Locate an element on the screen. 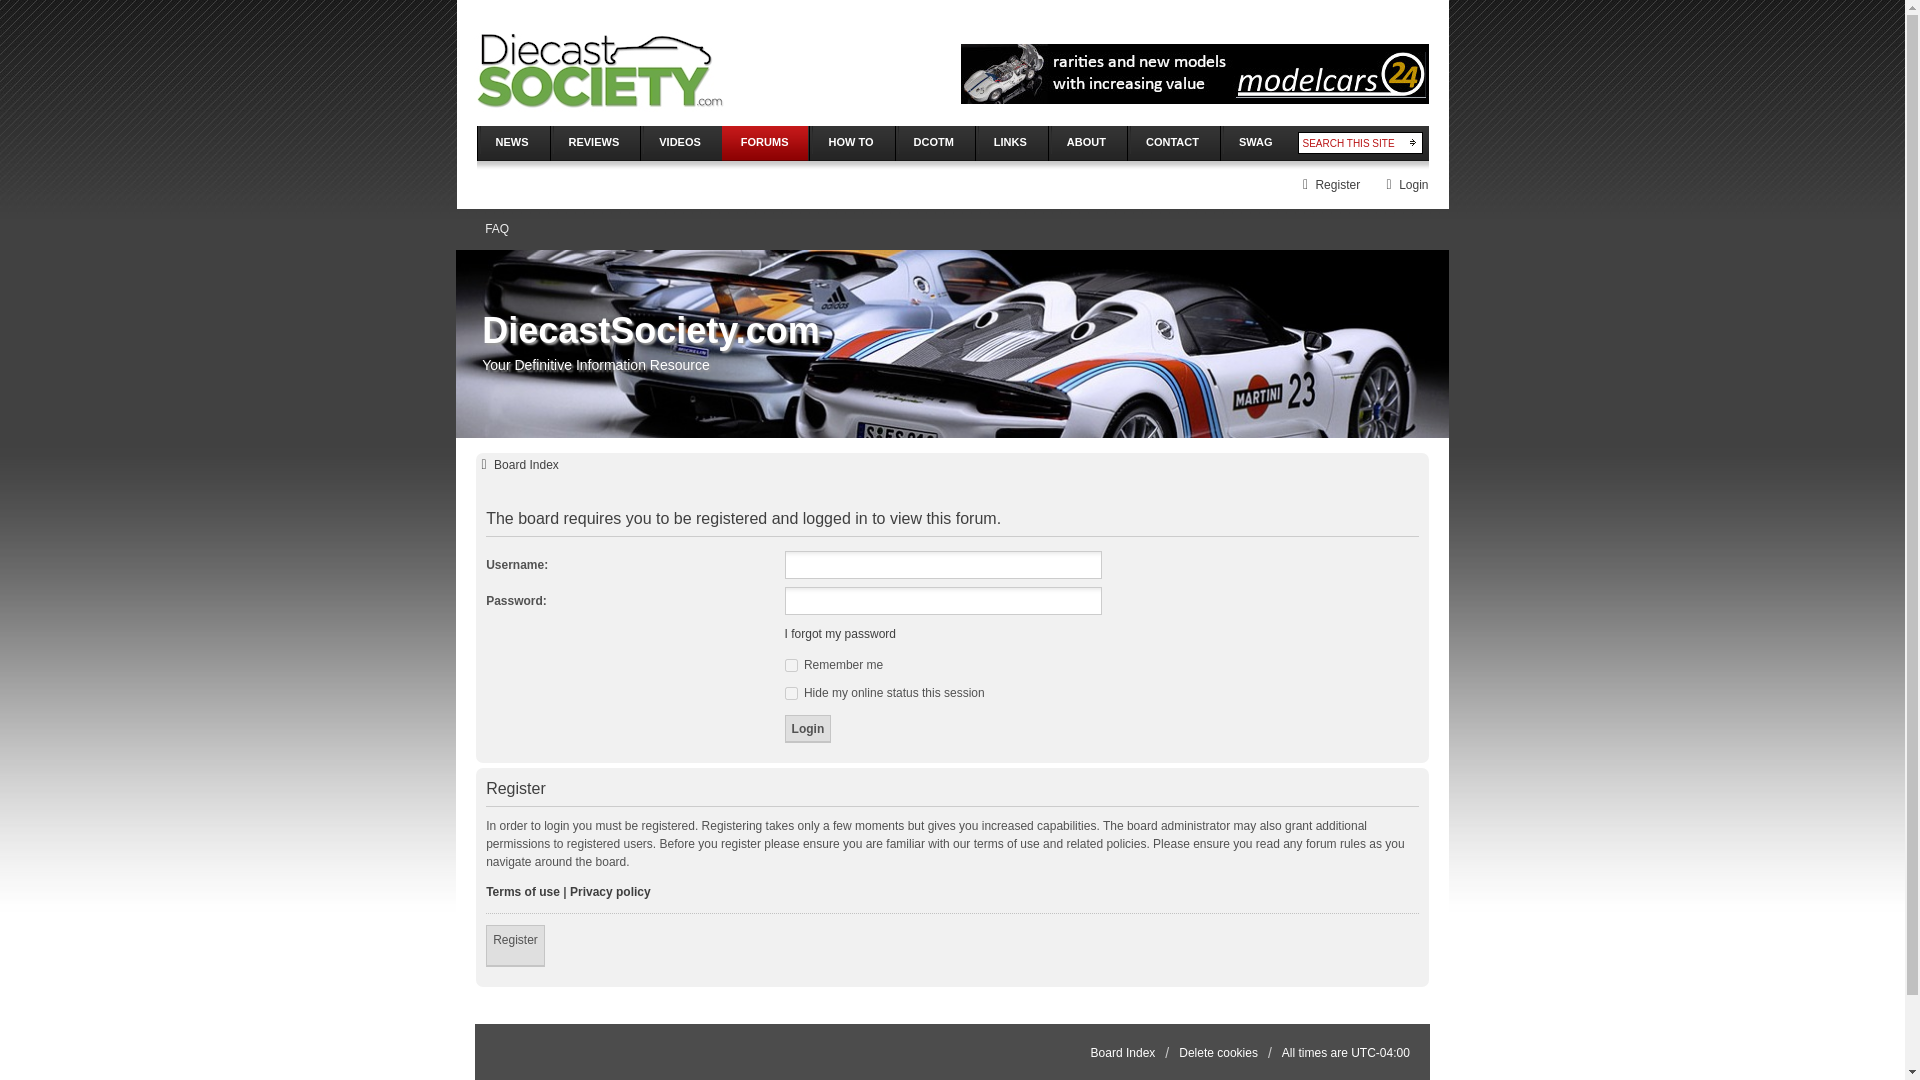 This screenshot has height=1080, width=1920. SWAG is located at coordinates (1256, 143).